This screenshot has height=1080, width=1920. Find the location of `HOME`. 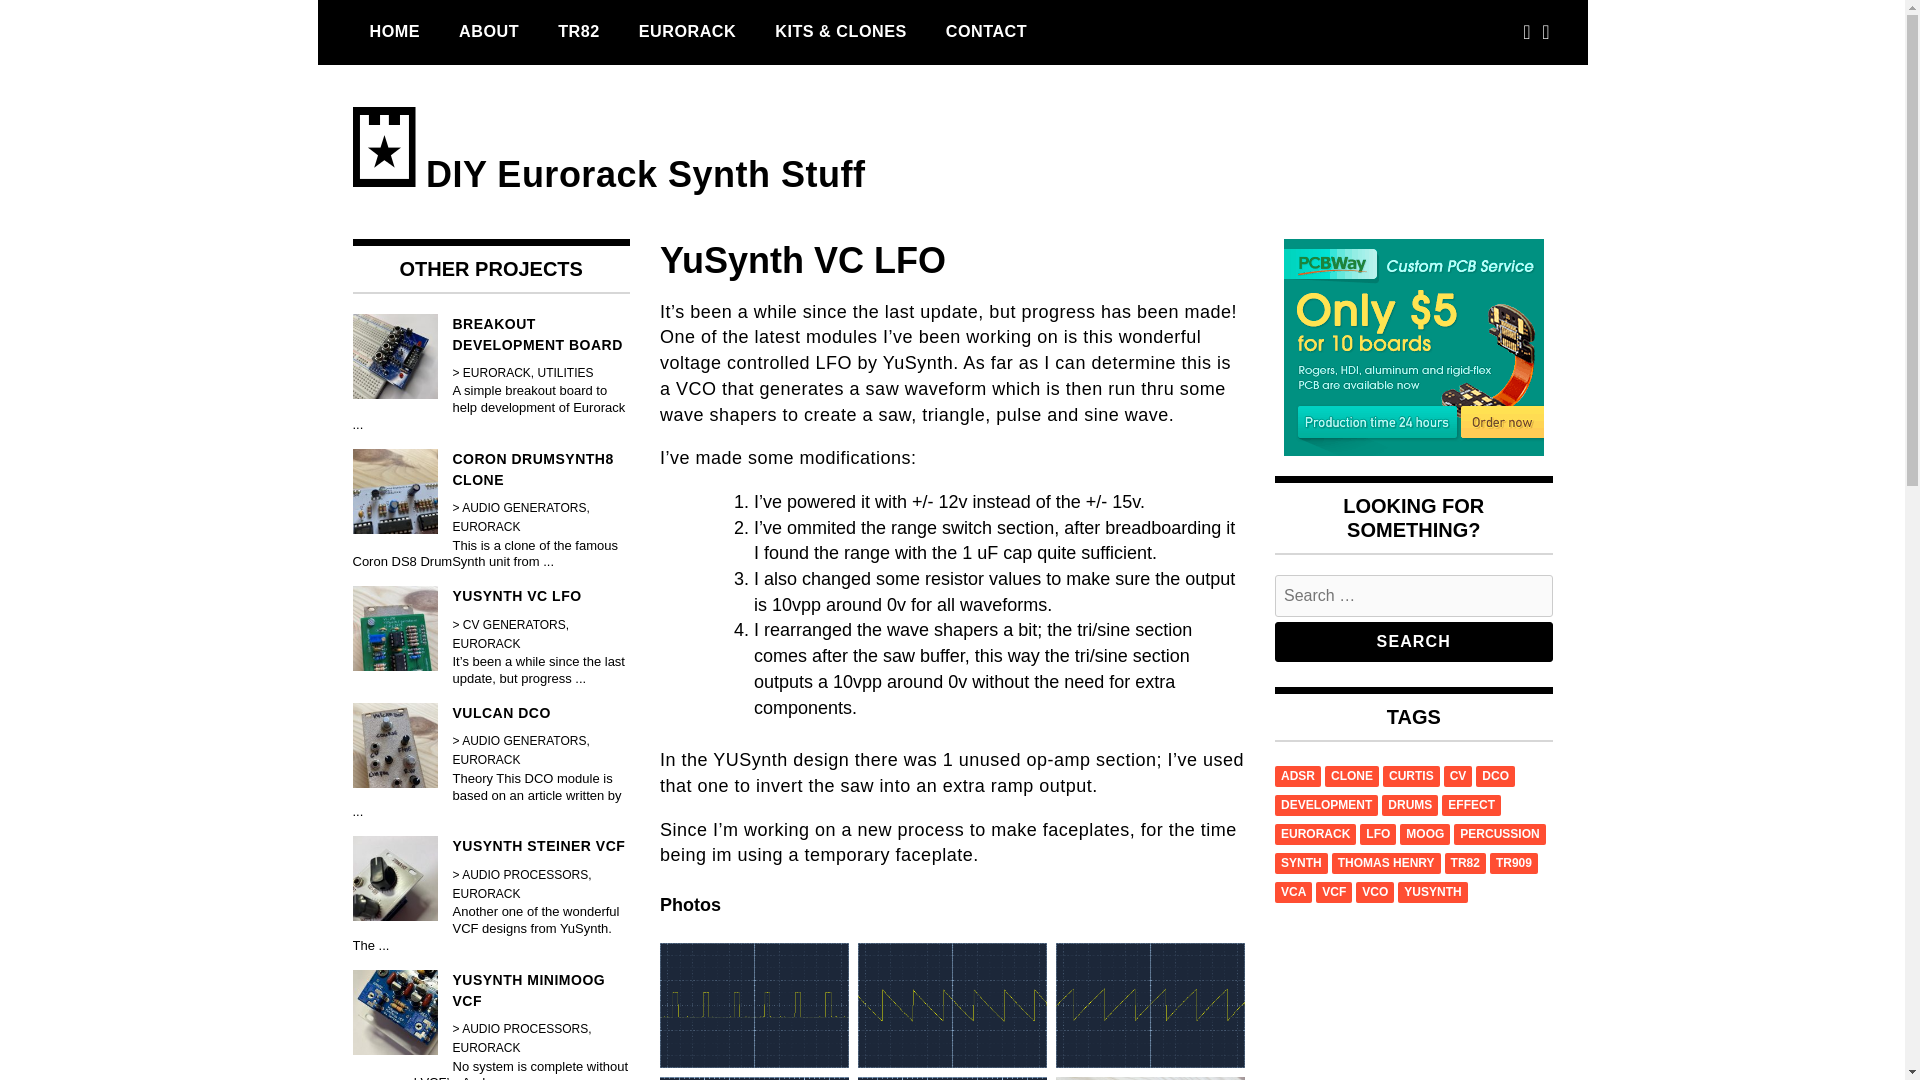

HOME is located at coordinates (394, 31).